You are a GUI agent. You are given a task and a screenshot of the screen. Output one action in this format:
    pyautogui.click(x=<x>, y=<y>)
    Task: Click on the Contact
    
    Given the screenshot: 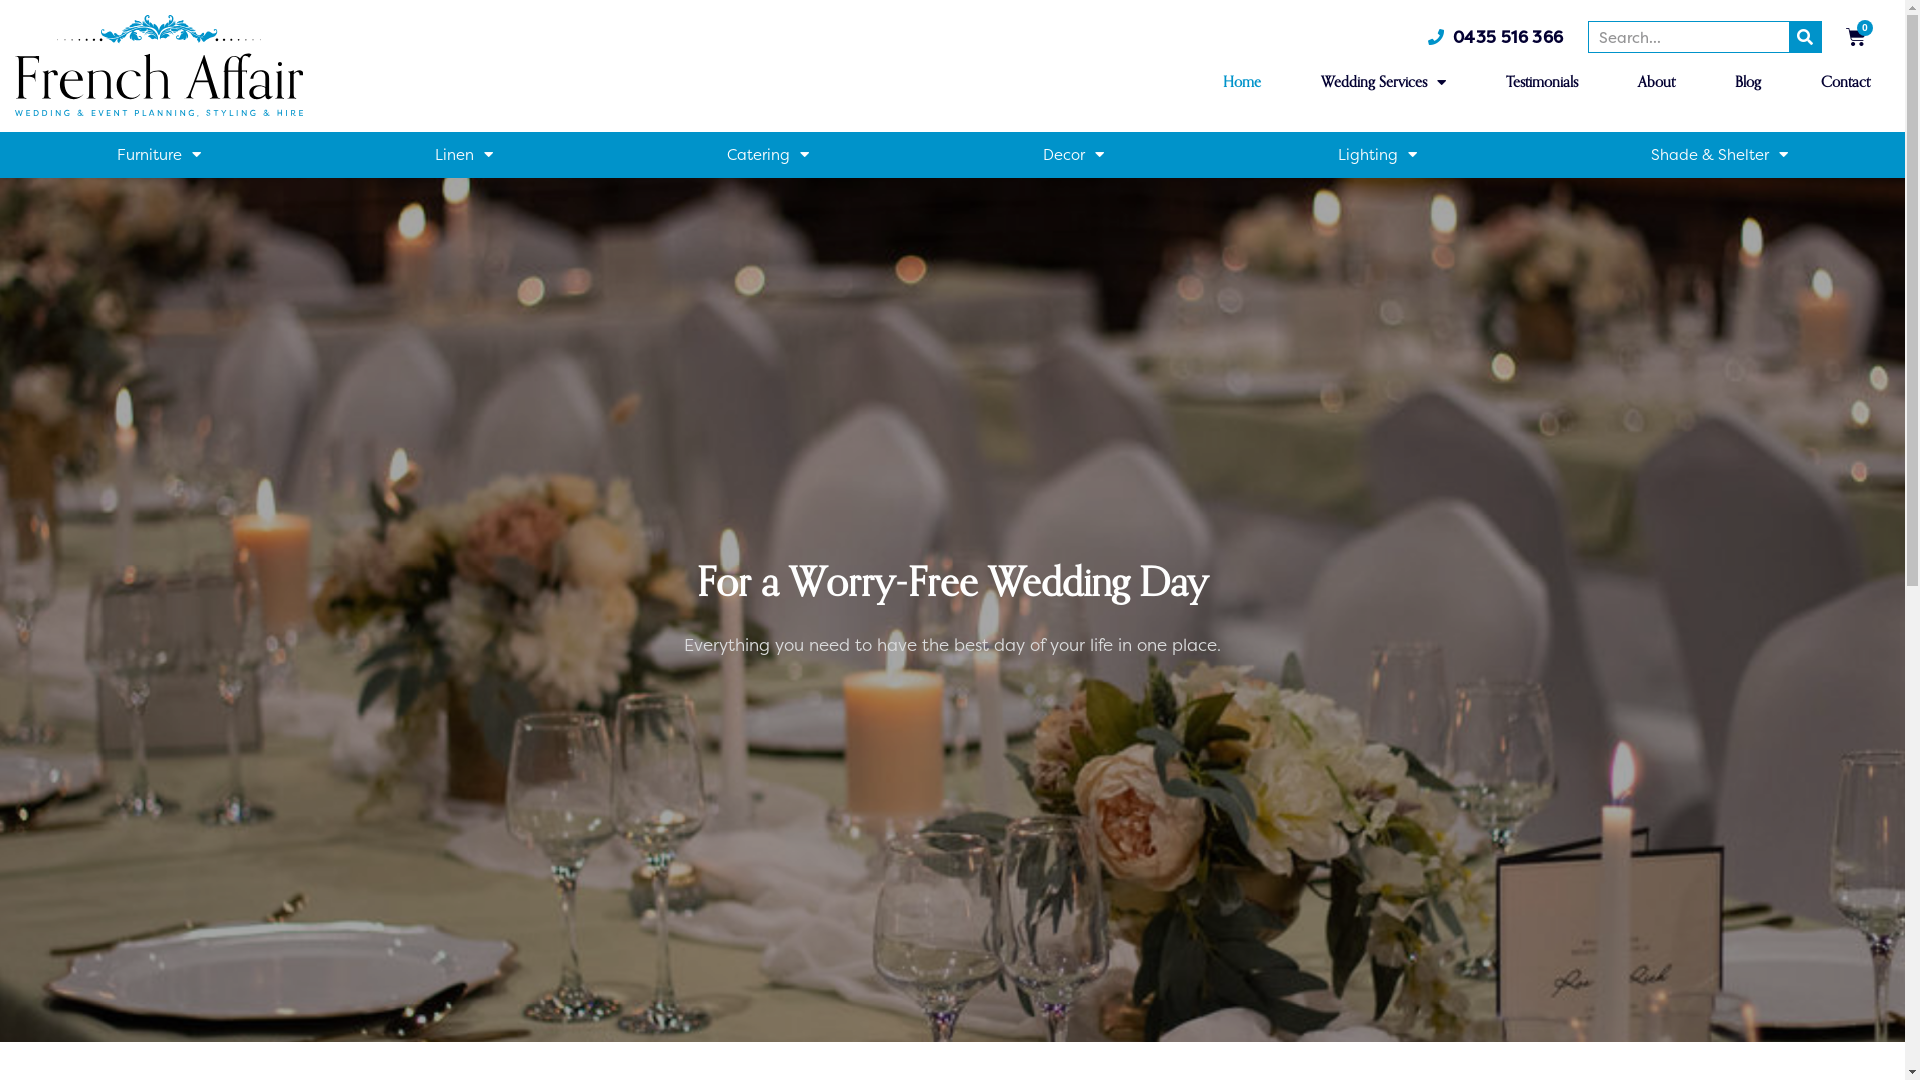 What is the action you would take?
    pyautogui.click(x=1846, y=82)
    